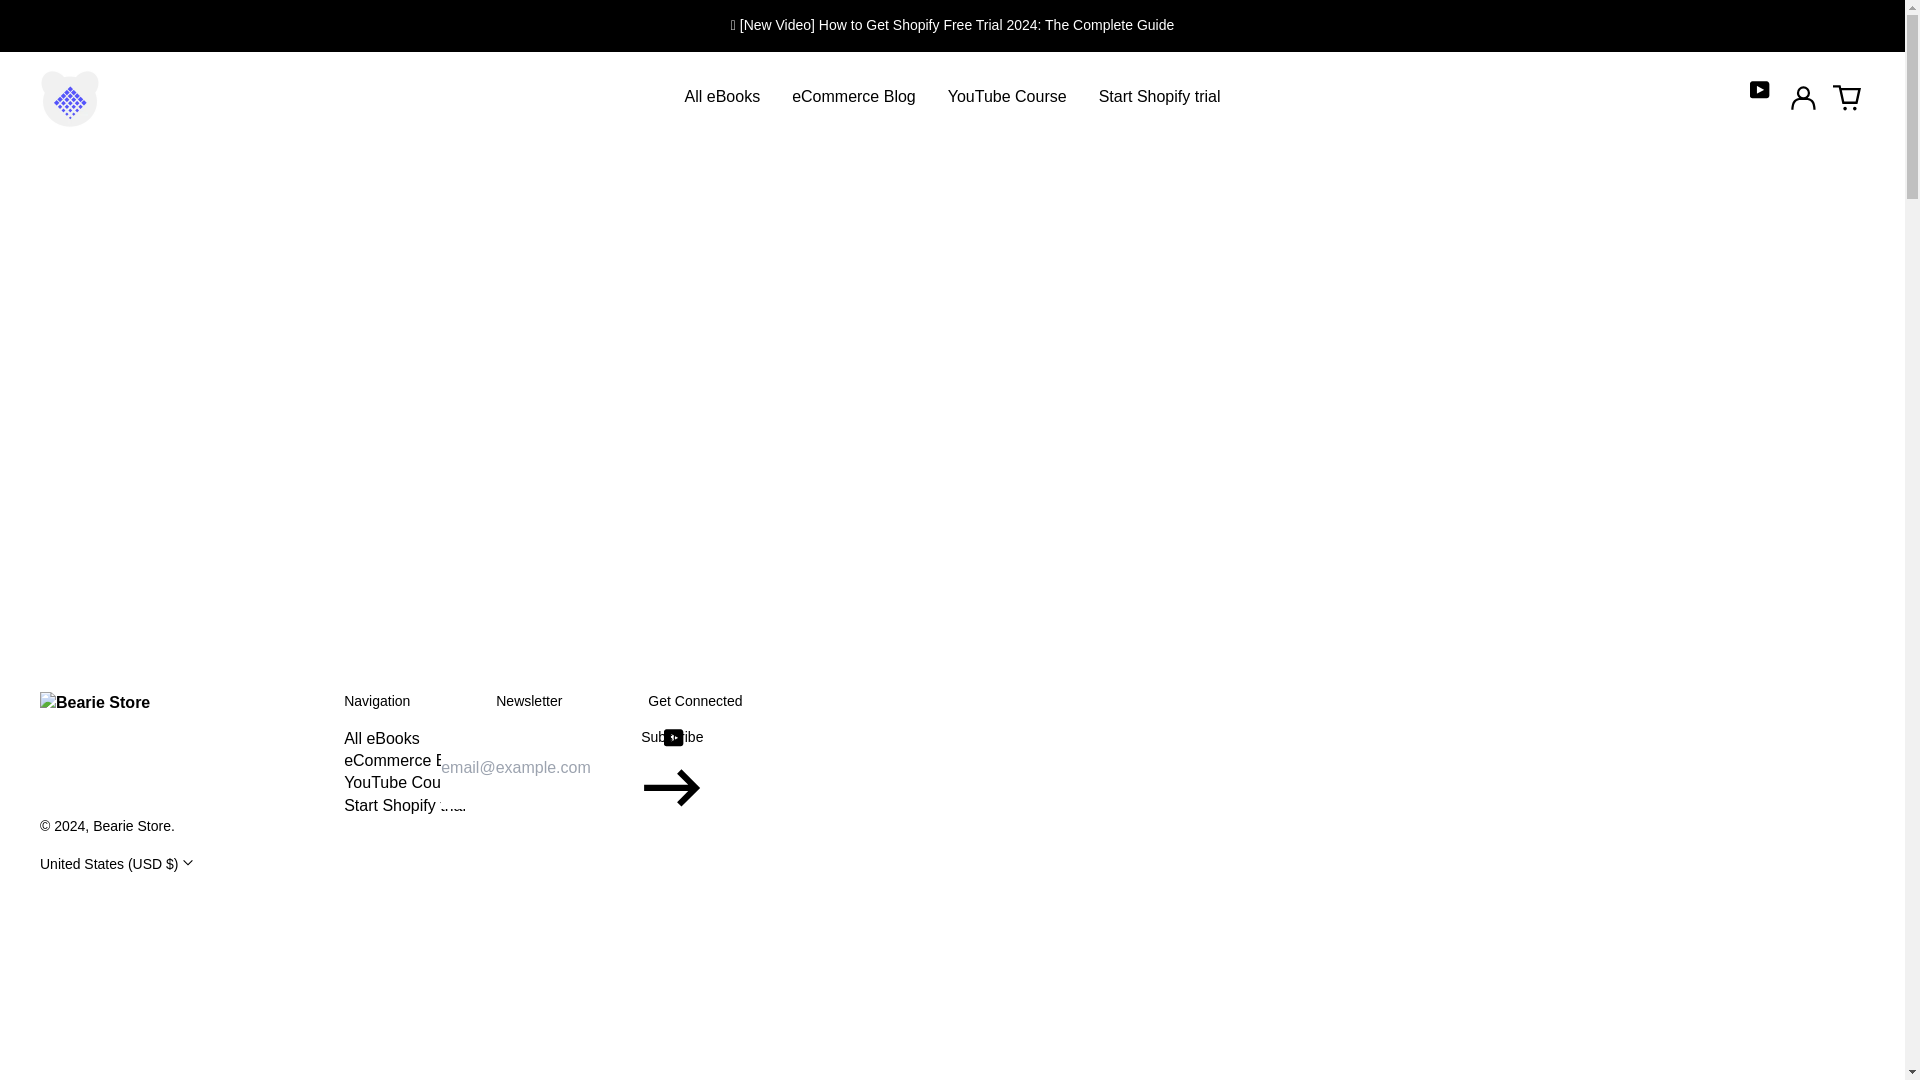 Image resolution: width=1920 pixels, height=1080 pixels. I want to click on YouTube Course, so click(402, 782).